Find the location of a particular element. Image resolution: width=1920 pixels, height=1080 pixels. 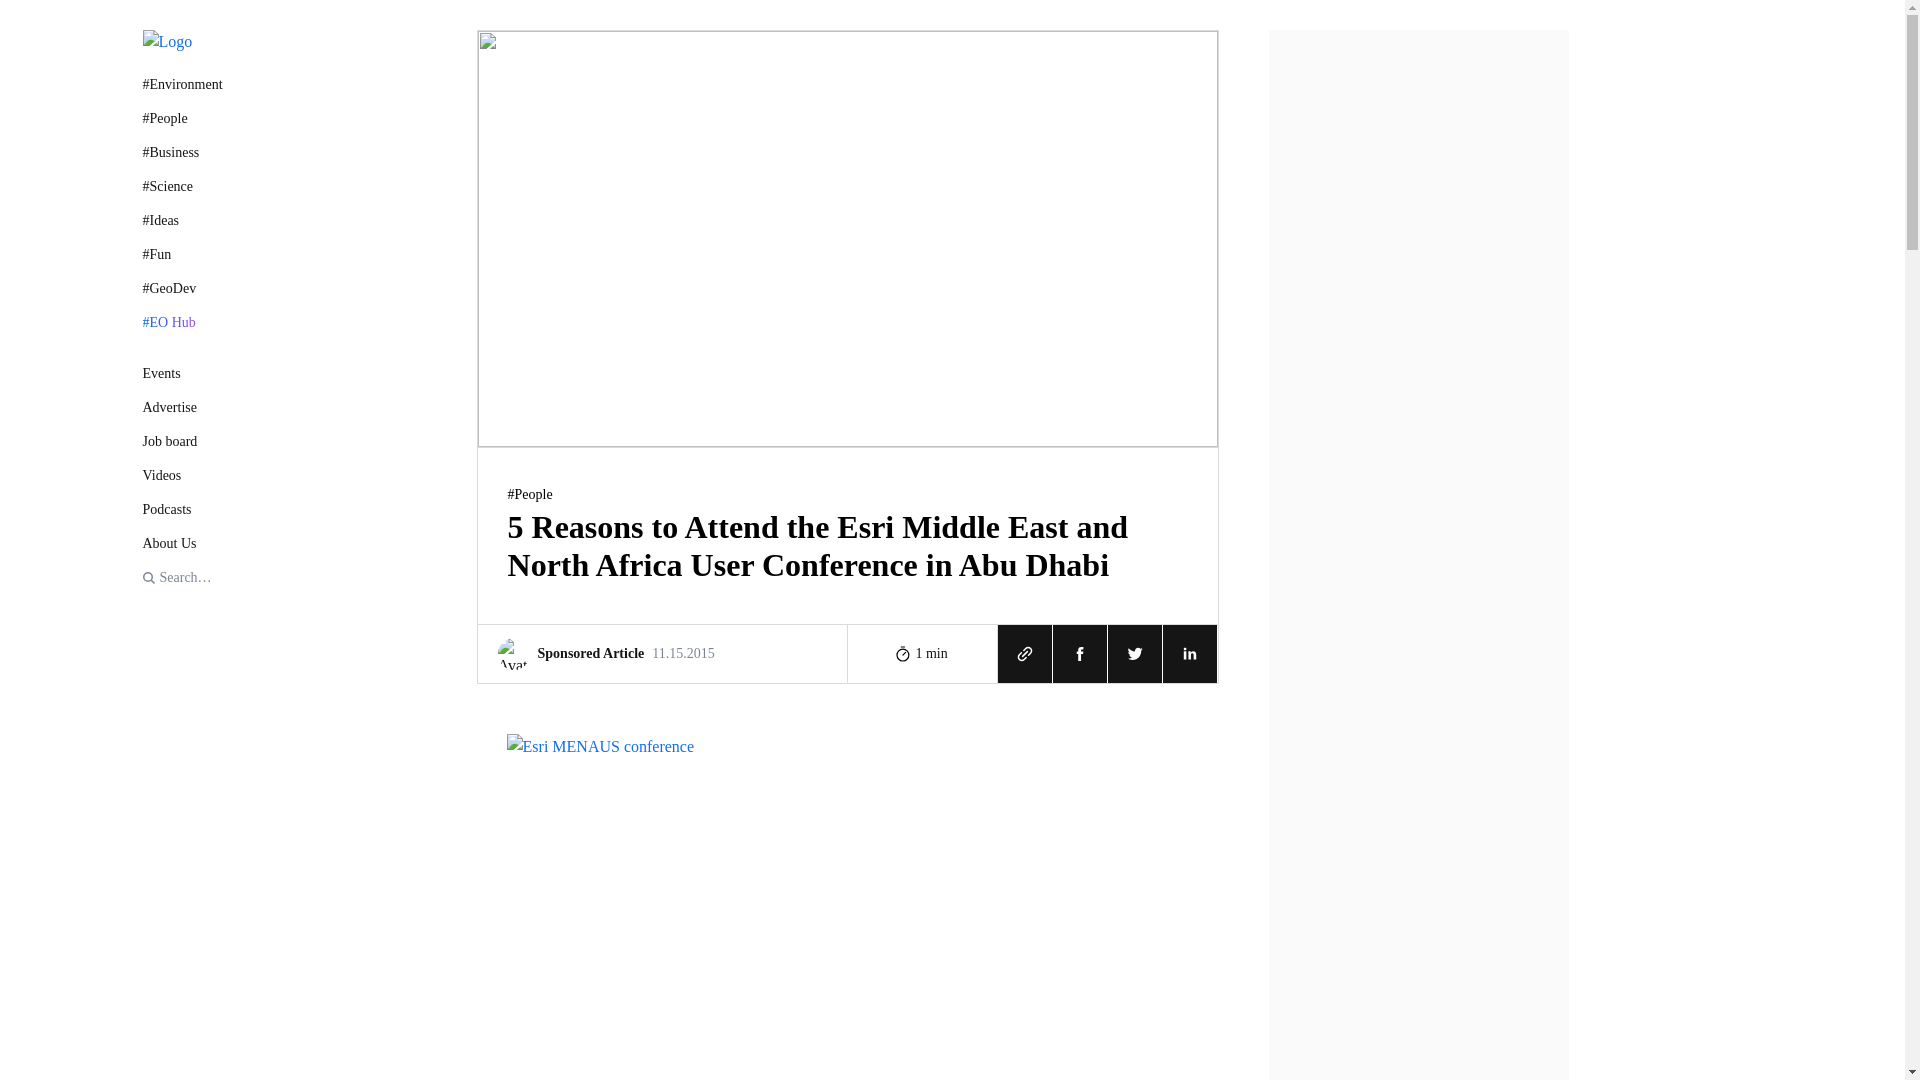

Advertise is located at coordinates (182, 407).